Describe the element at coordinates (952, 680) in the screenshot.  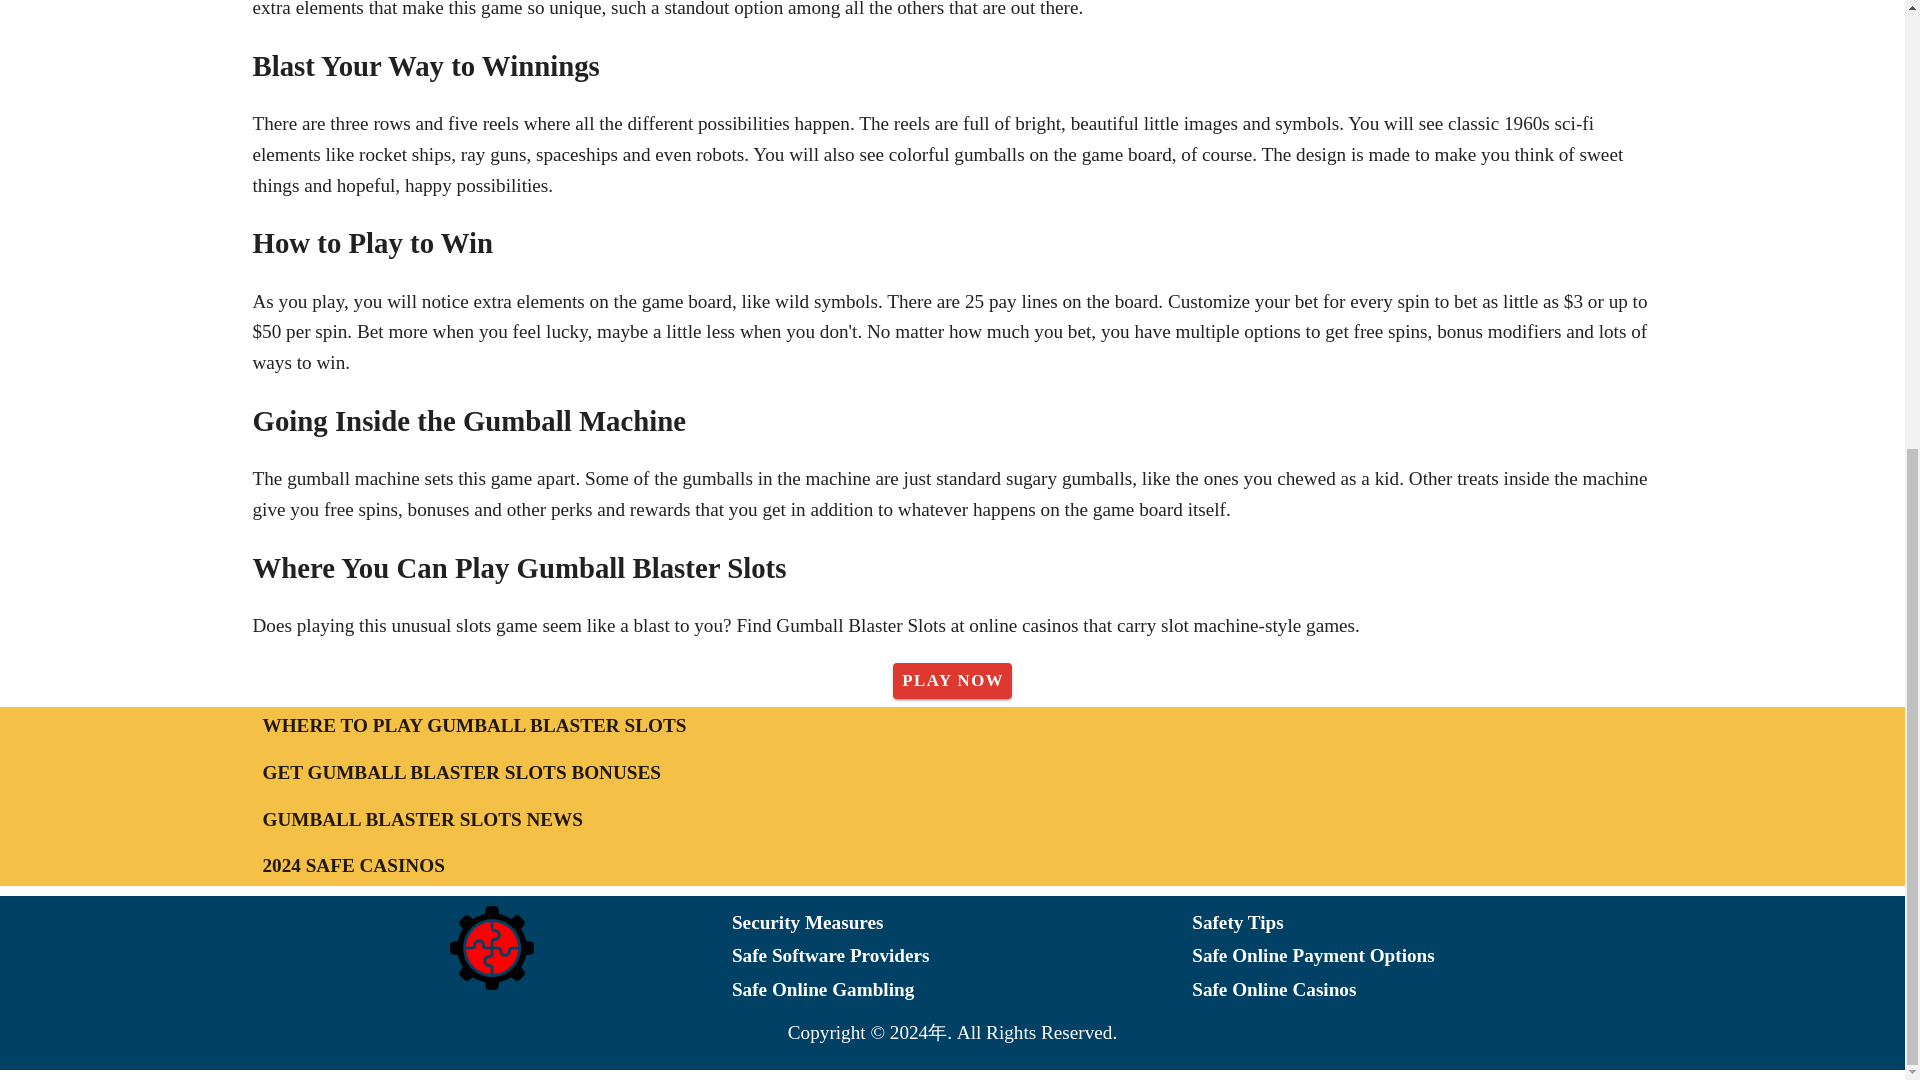
I see `PLAY NOW` at that location.